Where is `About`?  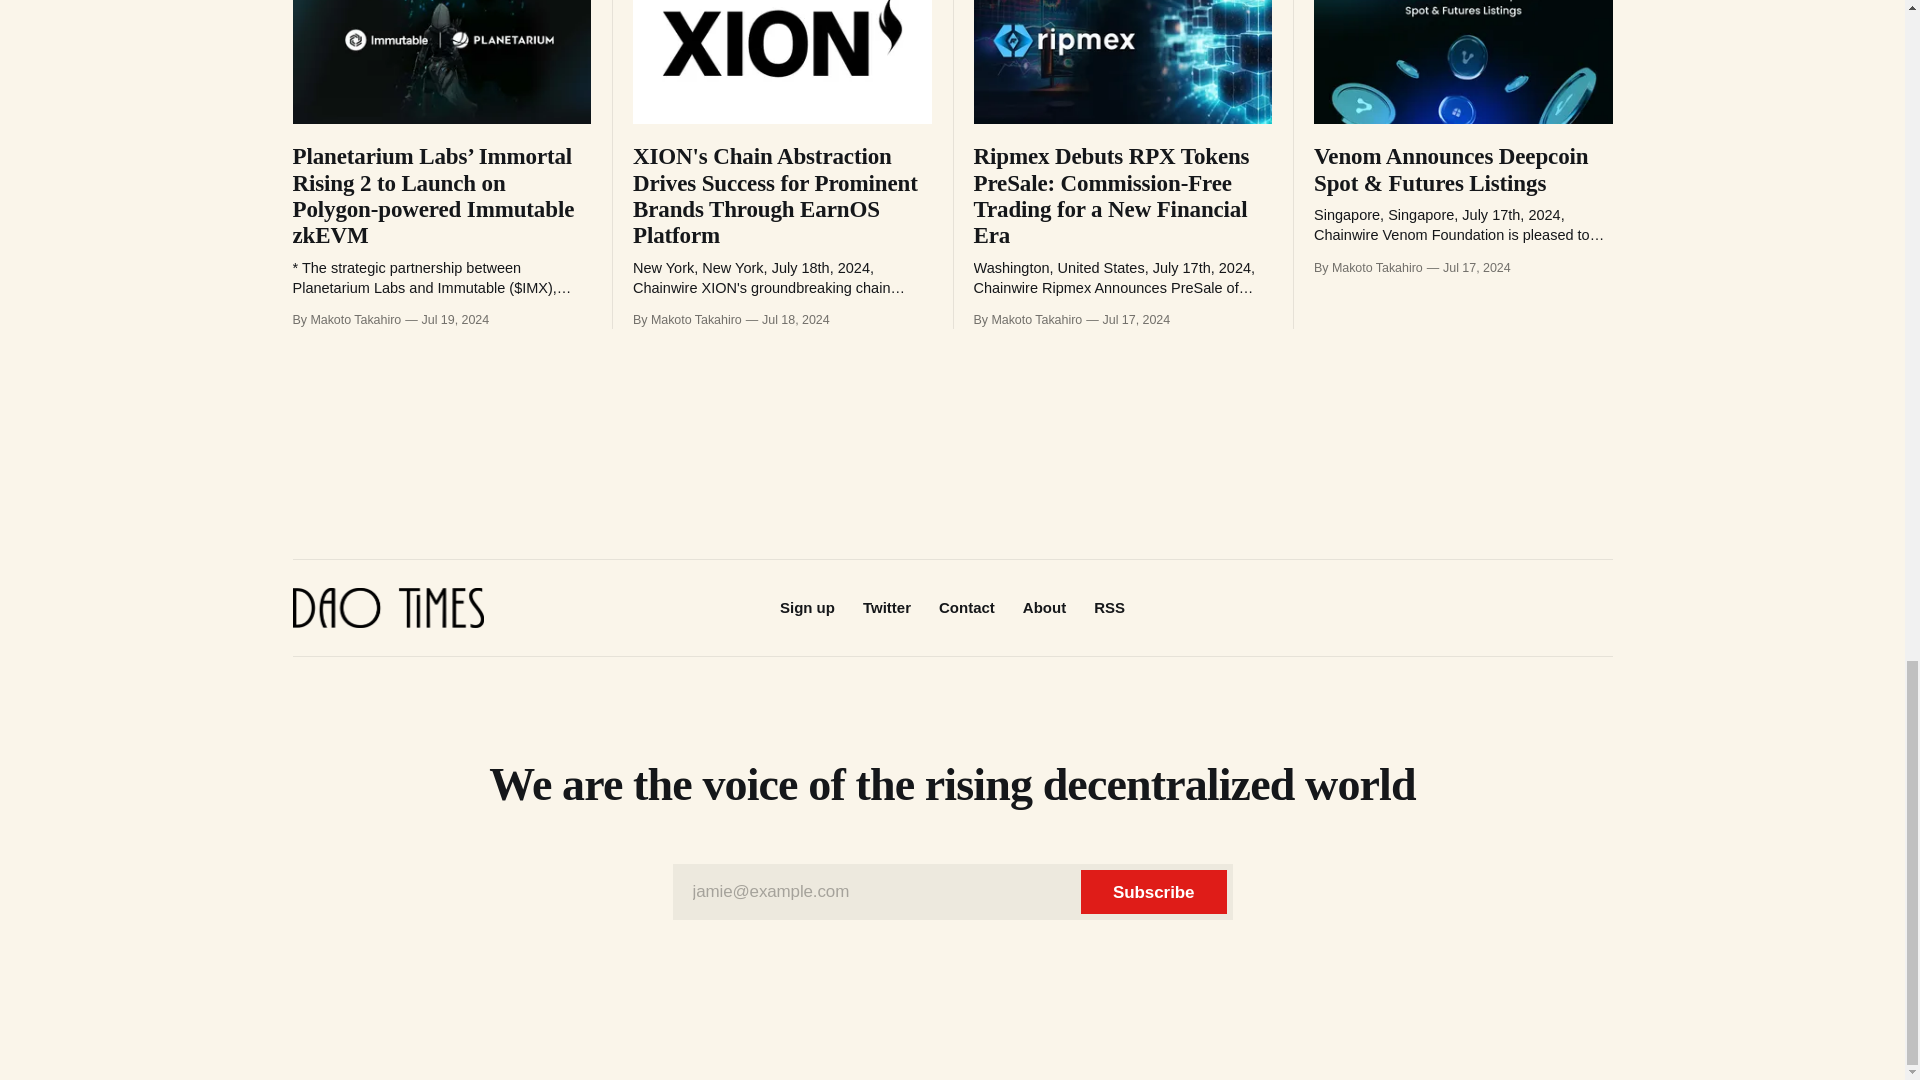 About is located at coordinates (1044, 607).